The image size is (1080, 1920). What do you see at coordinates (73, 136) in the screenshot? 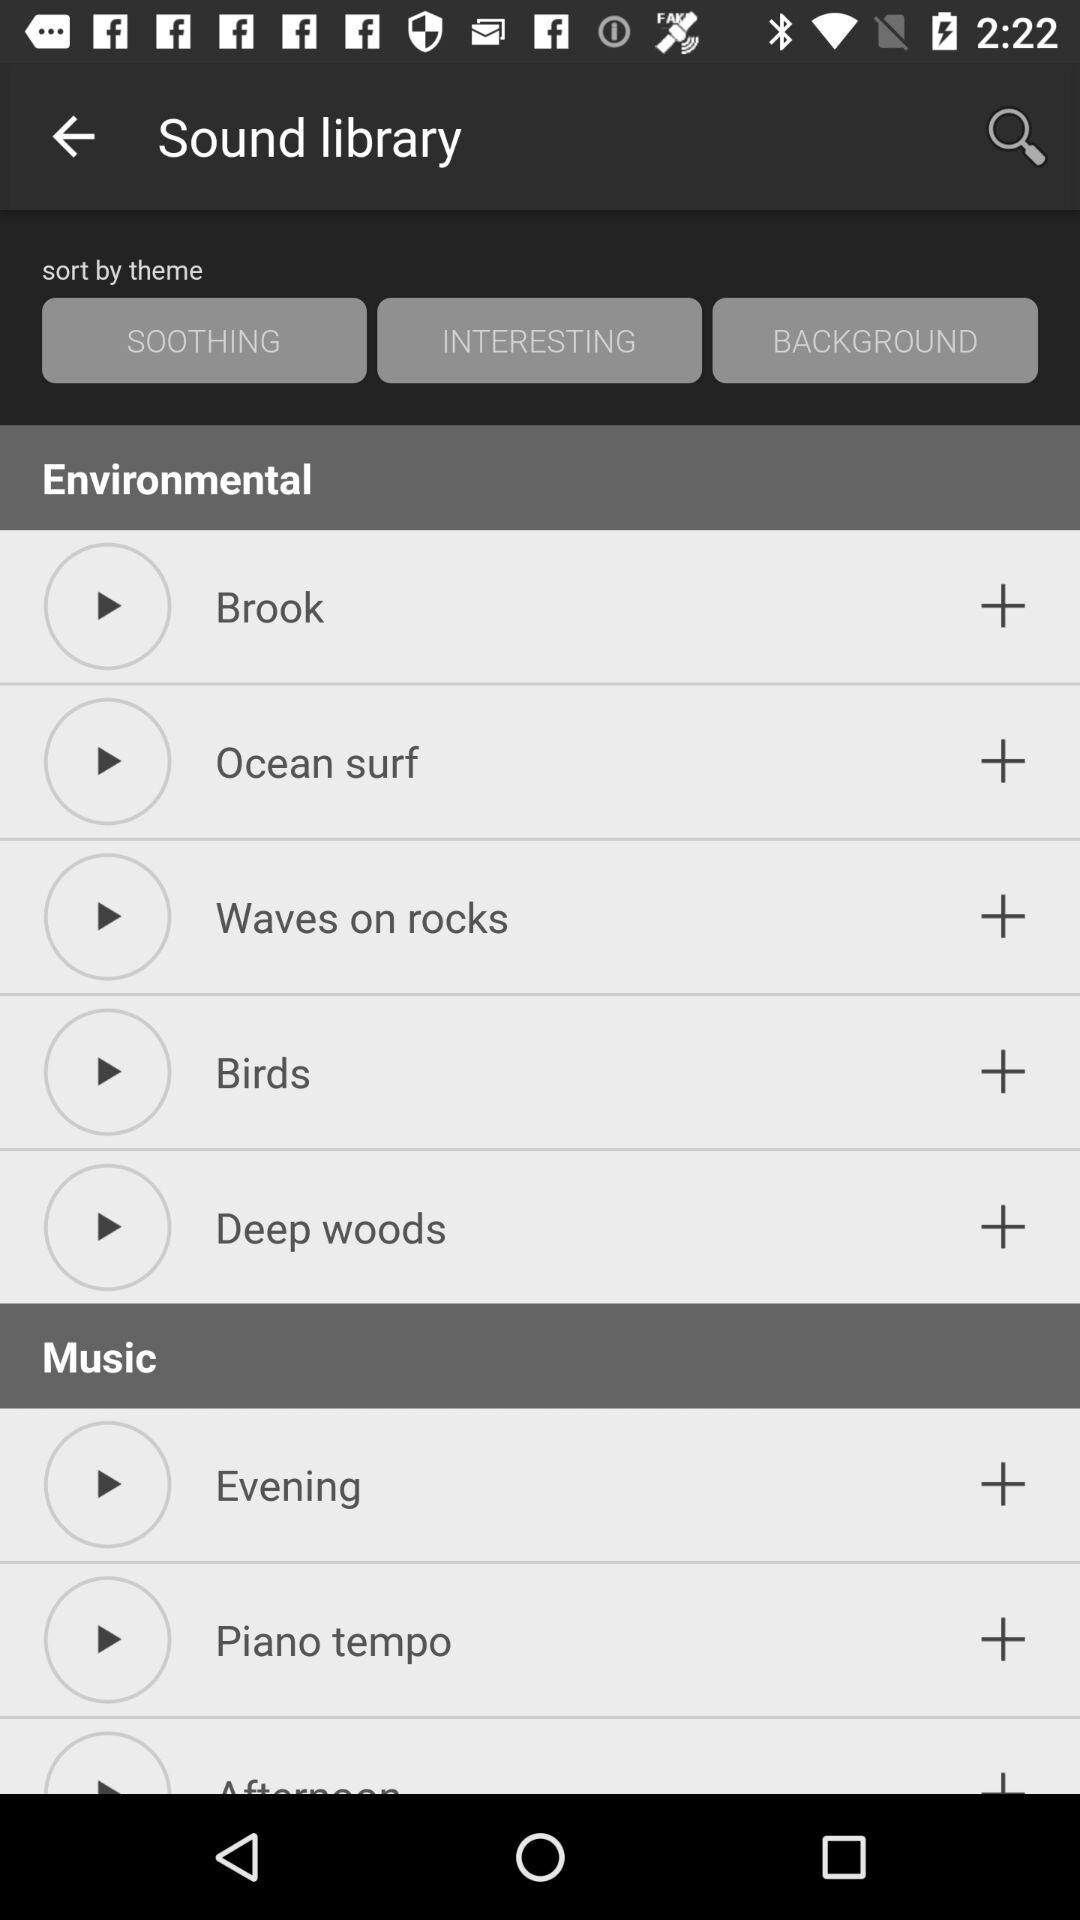
I see `open the icon next to the sound library app` at bounding box center [73, 136].